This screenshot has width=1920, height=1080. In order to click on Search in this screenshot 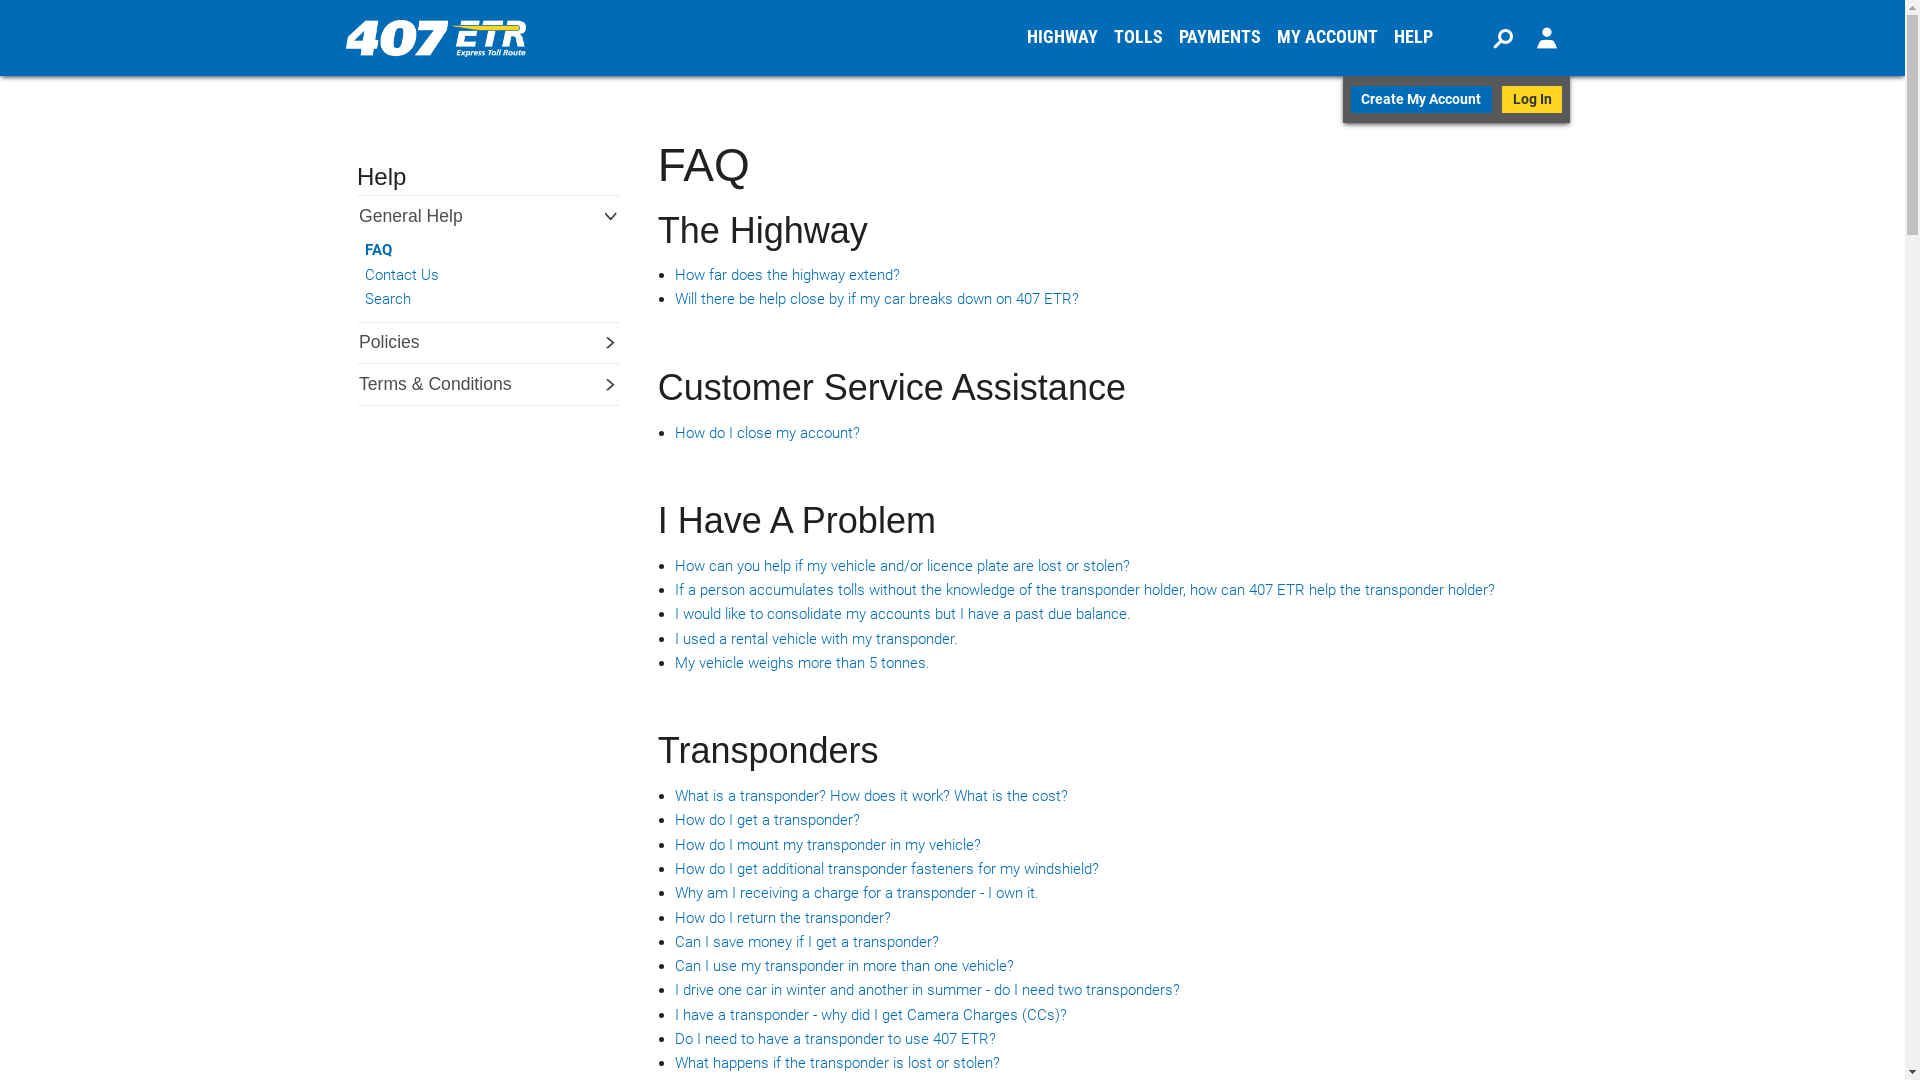, I will do `click(478, 300)`.